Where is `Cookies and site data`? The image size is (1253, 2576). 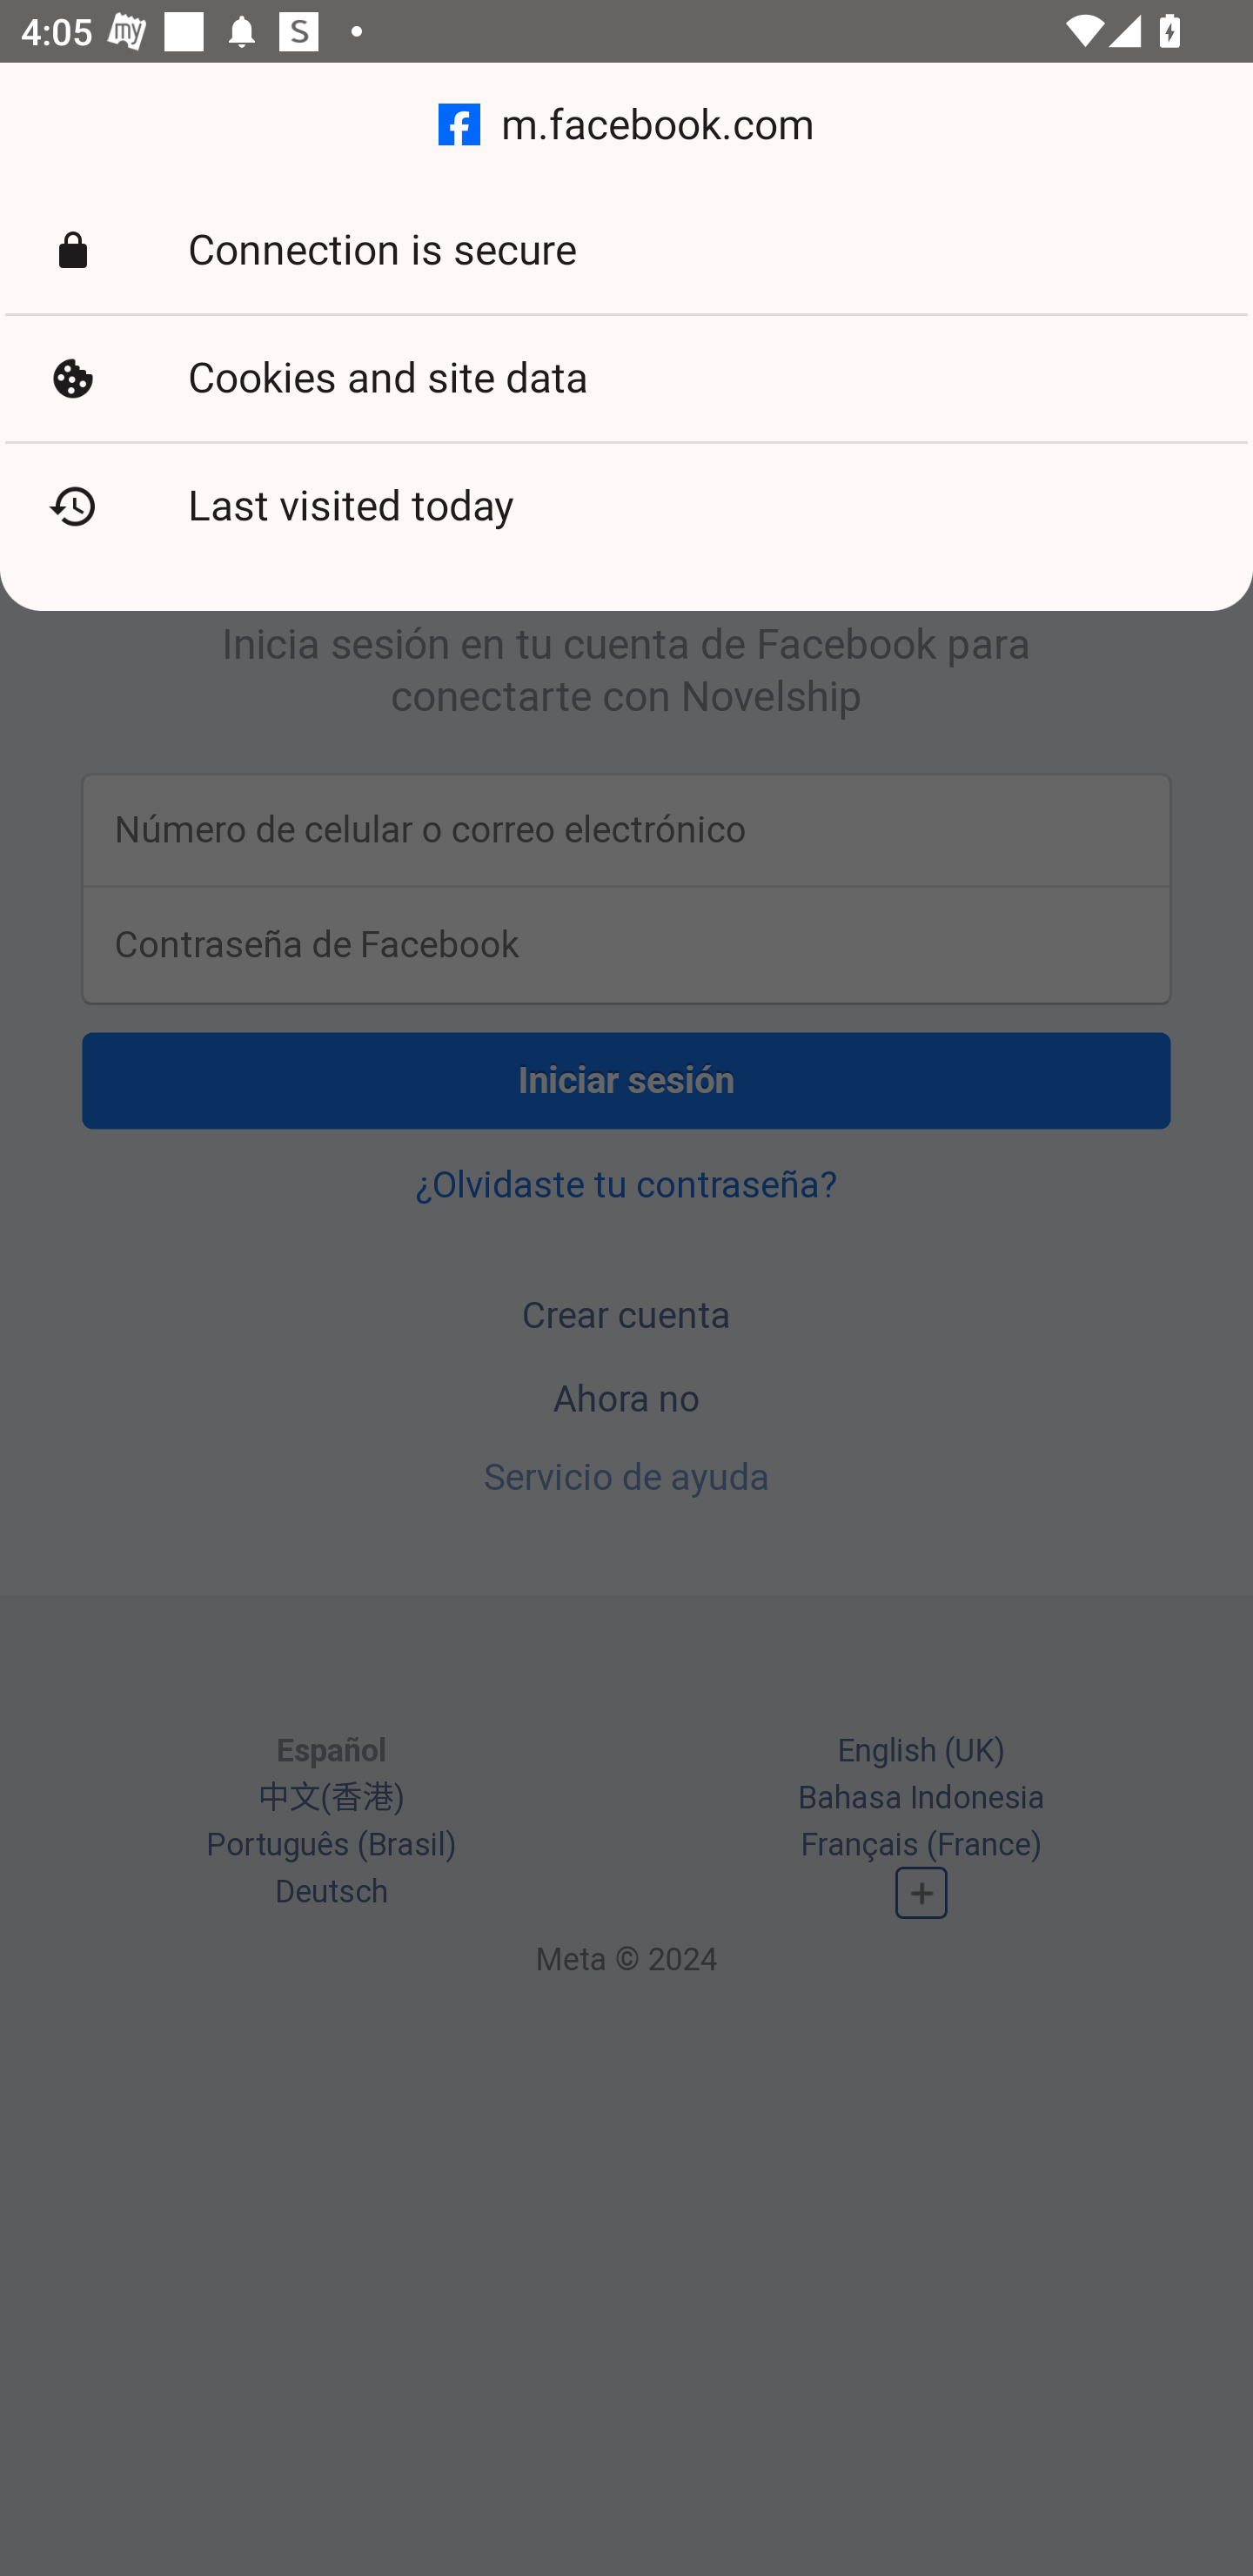
Cookies and site data is located at coordinates (626, 379).